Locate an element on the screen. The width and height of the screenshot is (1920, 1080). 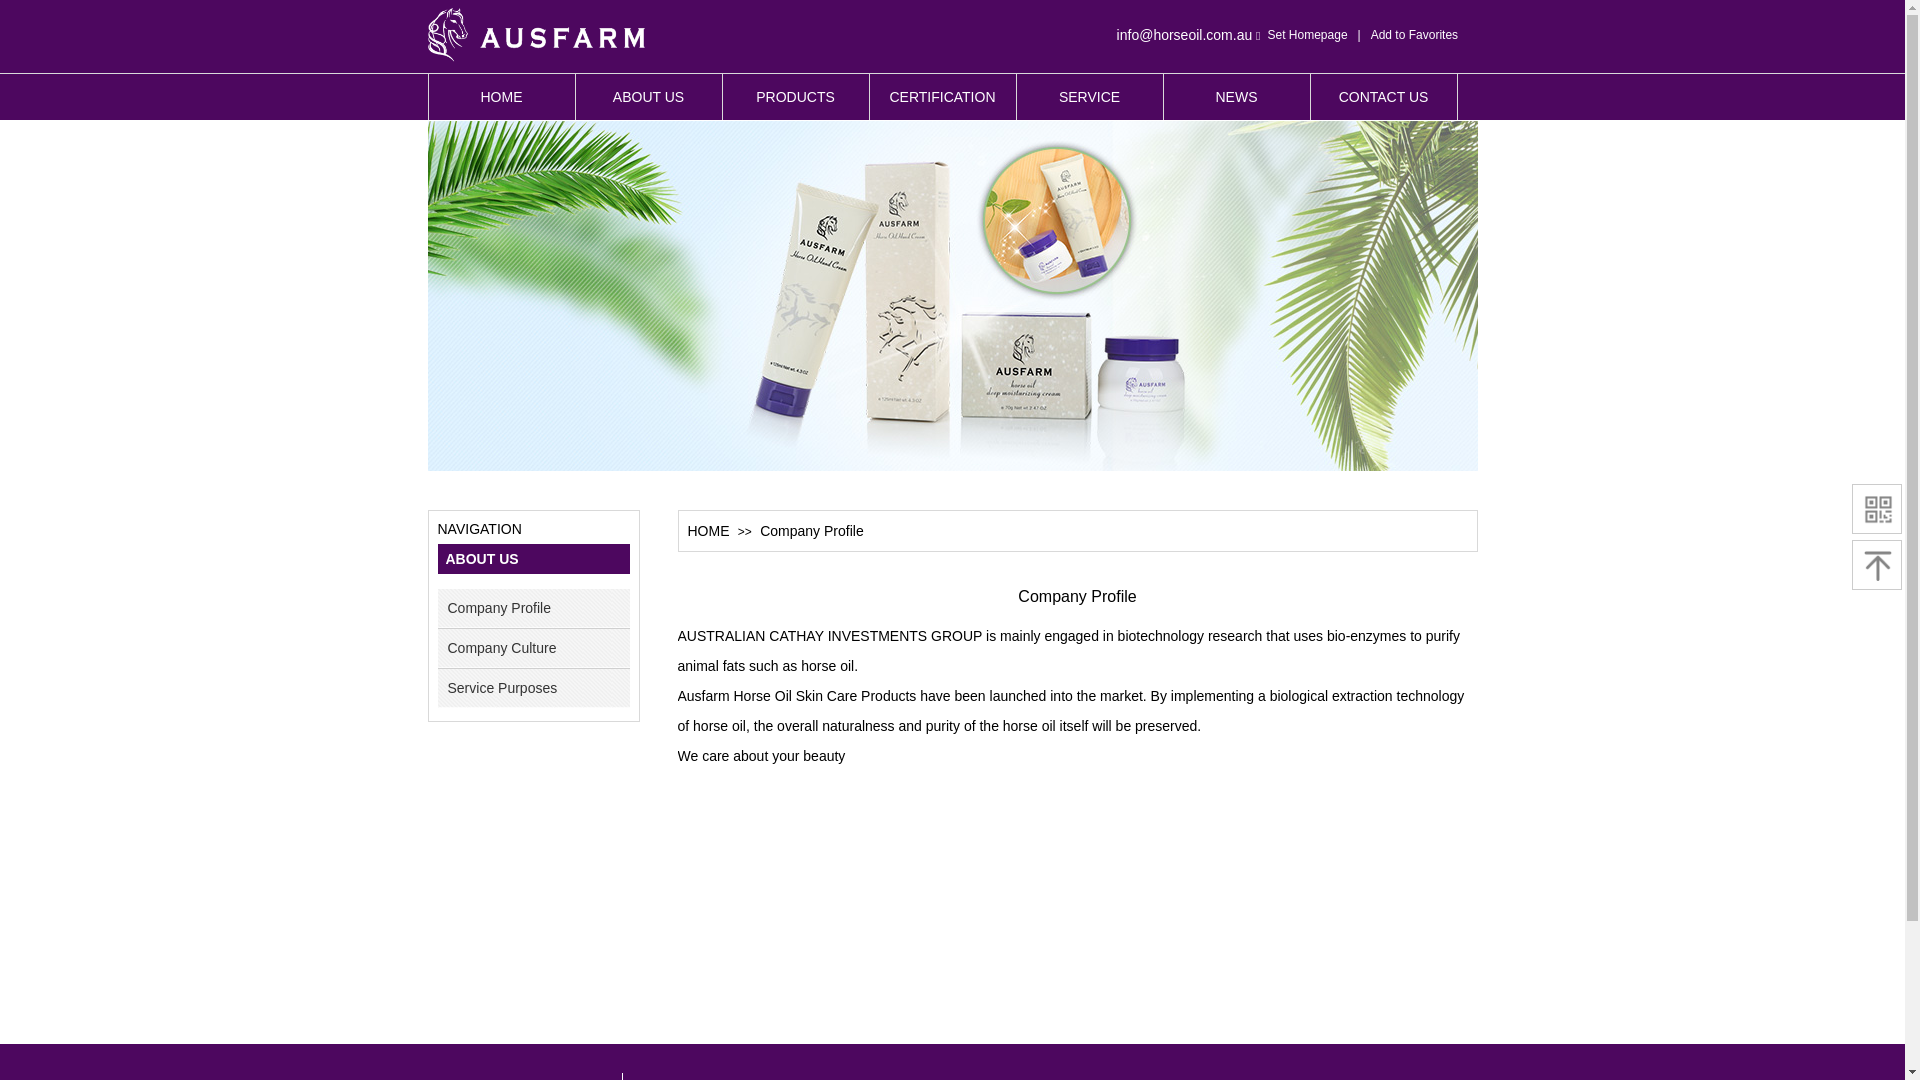
NEWS is located at coordinates (1237, 97).